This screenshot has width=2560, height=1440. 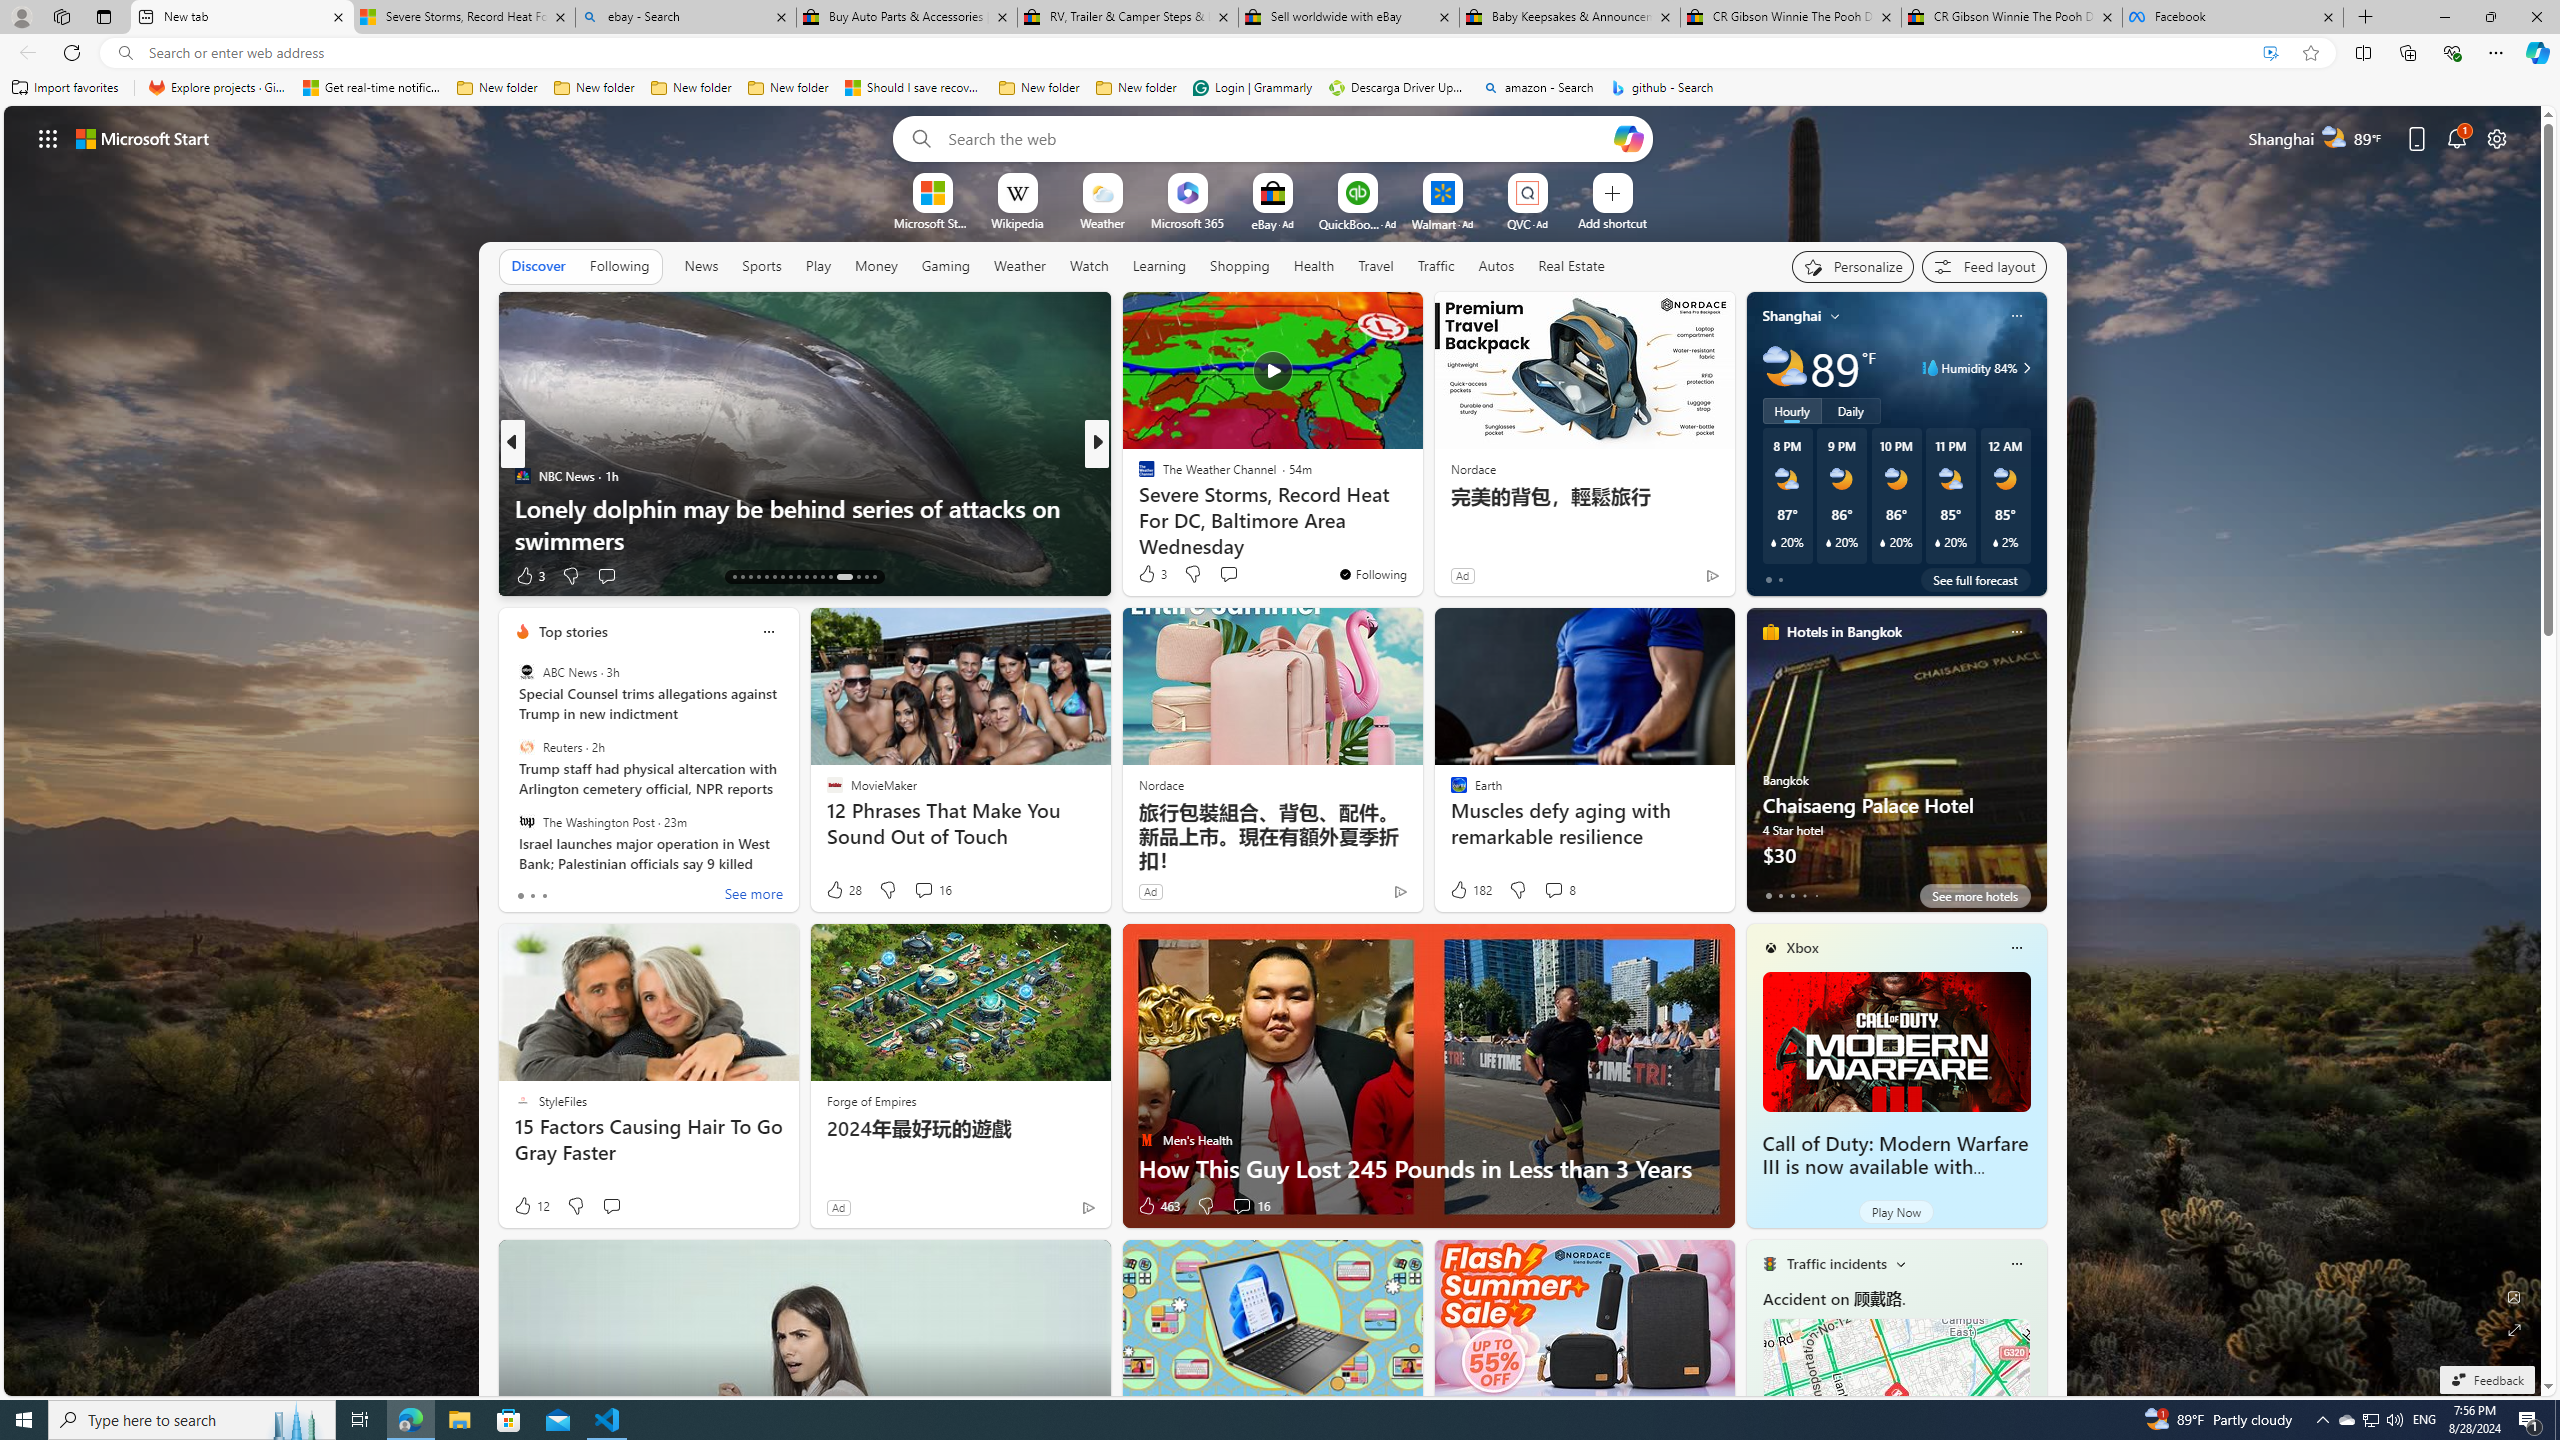 What do you see at coordinates (1419, 540) in the screenshot?
I see `Athletes That Died Far Too Young` at bounding box center [1419, 540].